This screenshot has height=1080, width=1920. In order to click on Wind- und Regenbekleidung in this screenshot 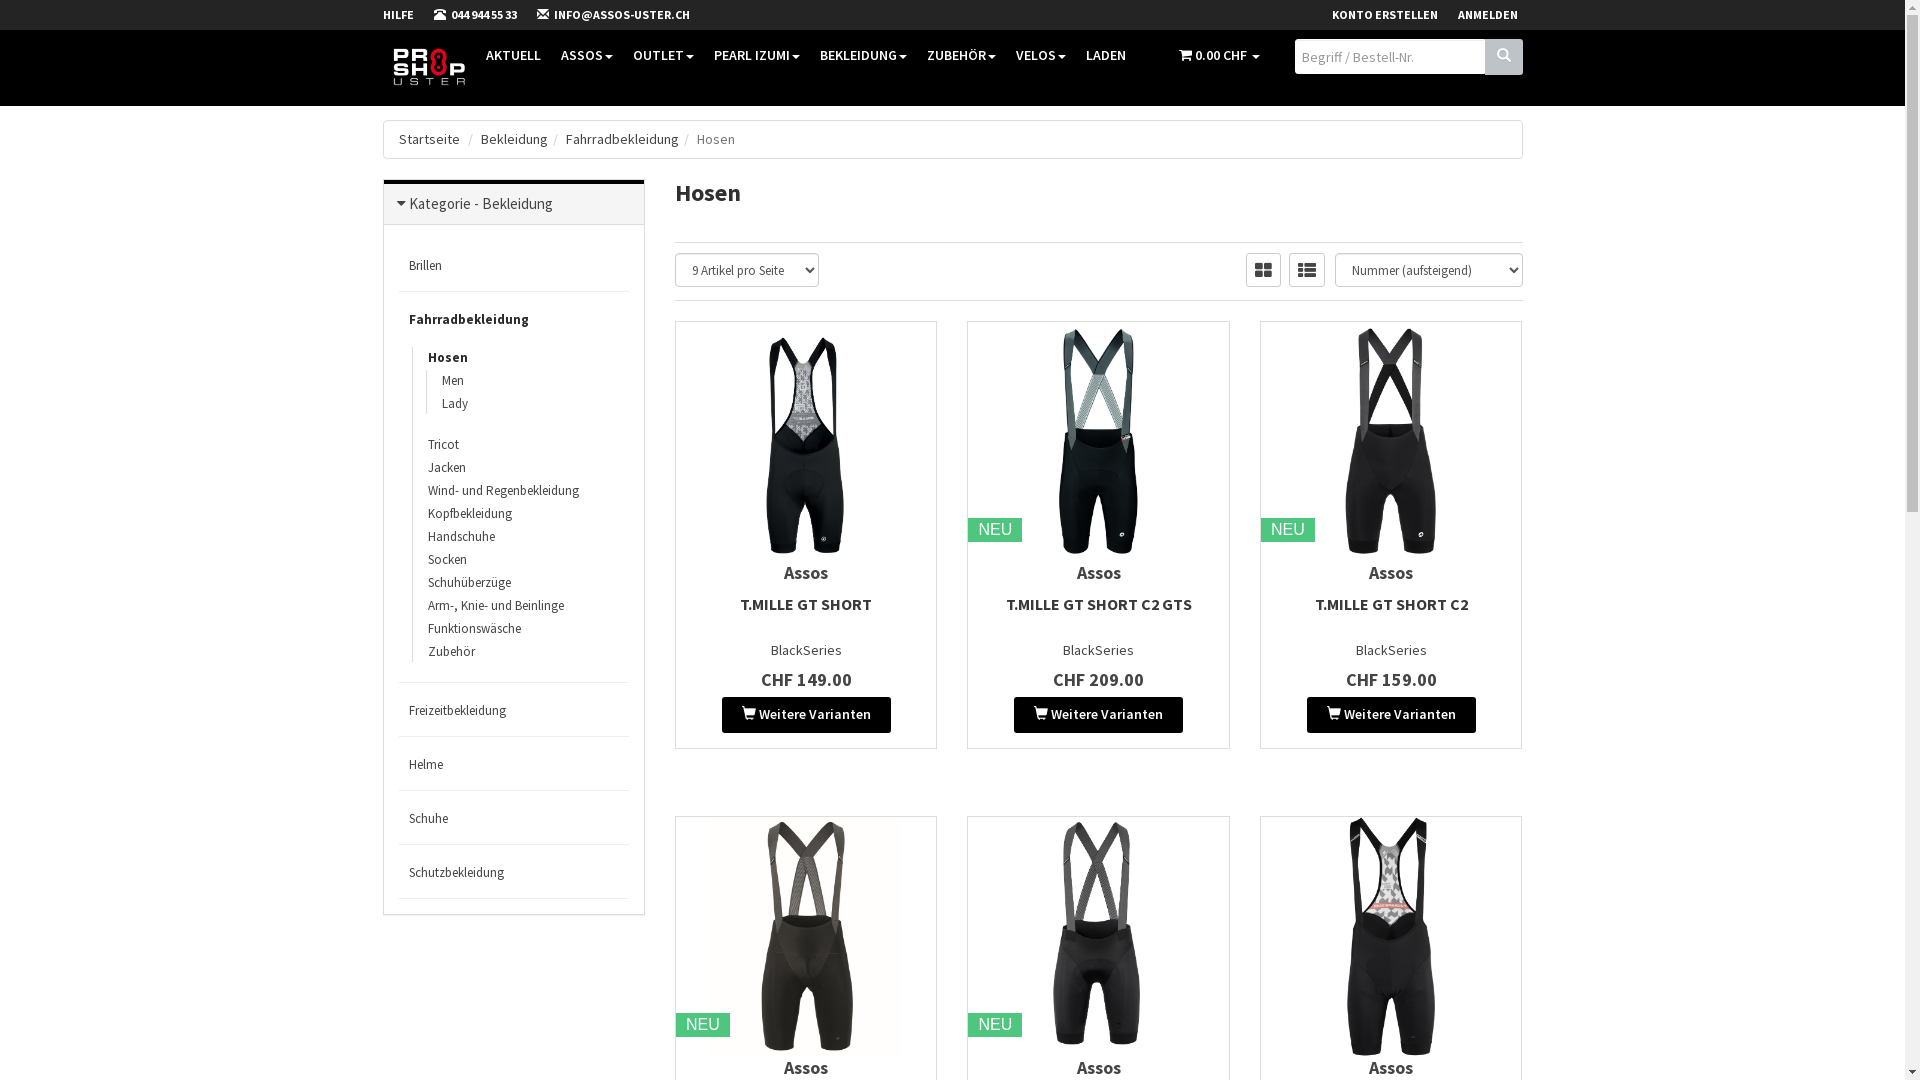, I will do `click(502, 490)`.